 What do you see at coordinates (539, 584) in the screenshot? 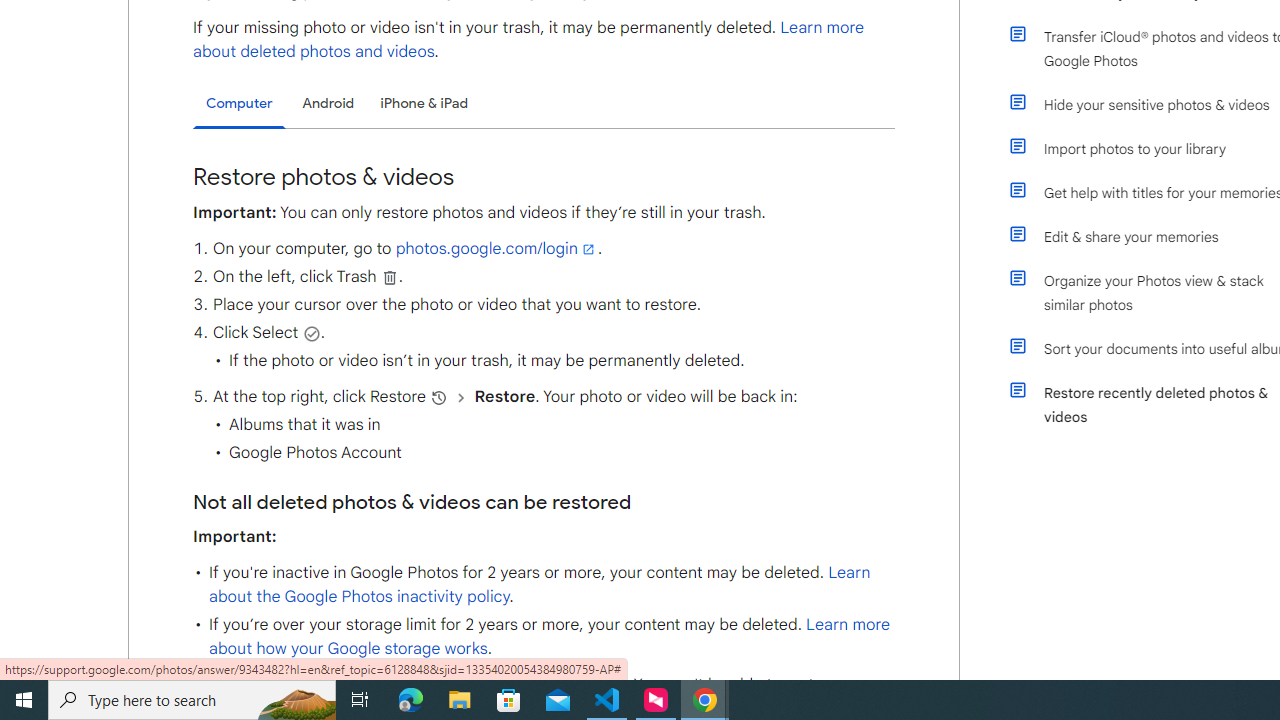
I see `Learn about the Google Photos inactivity policy` at bounding box center [539, 584].